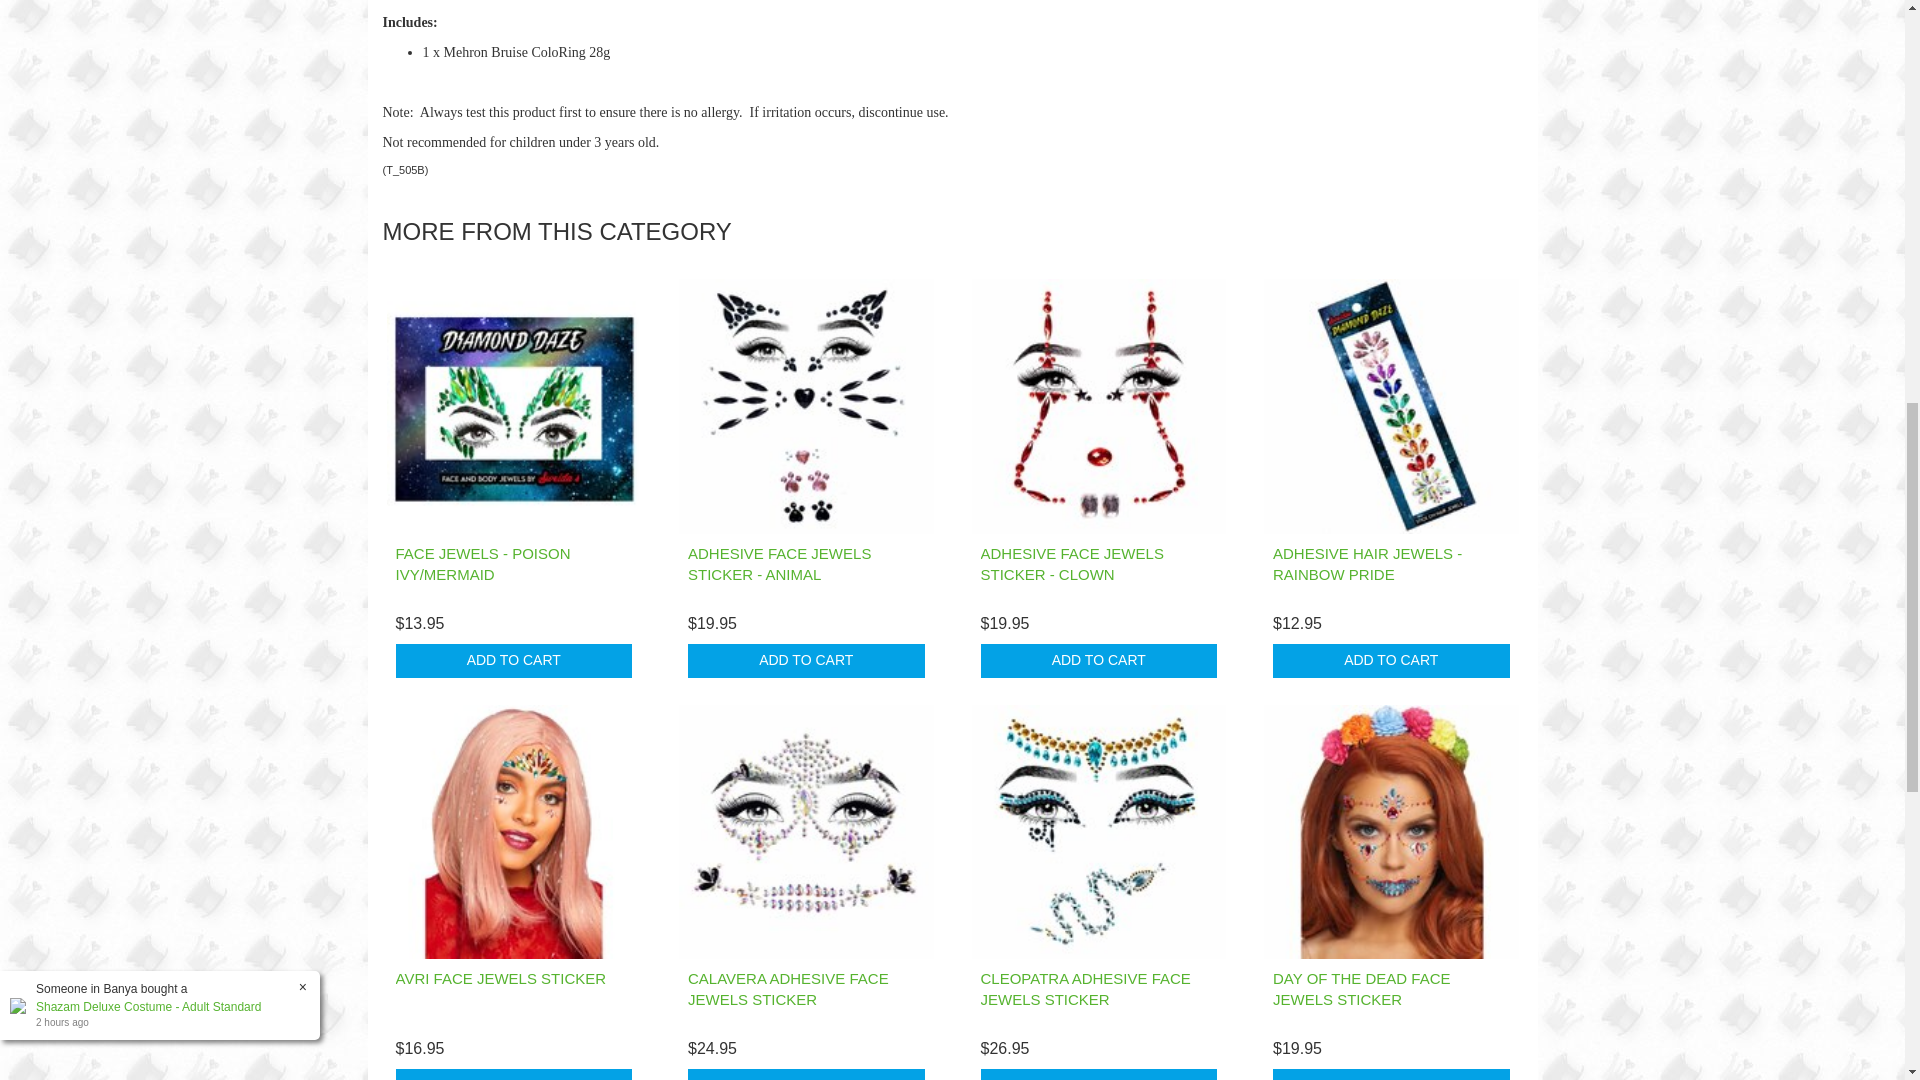  I want to click on Adhesive Face Jewels Sticker - Animal, so click(779, 564).